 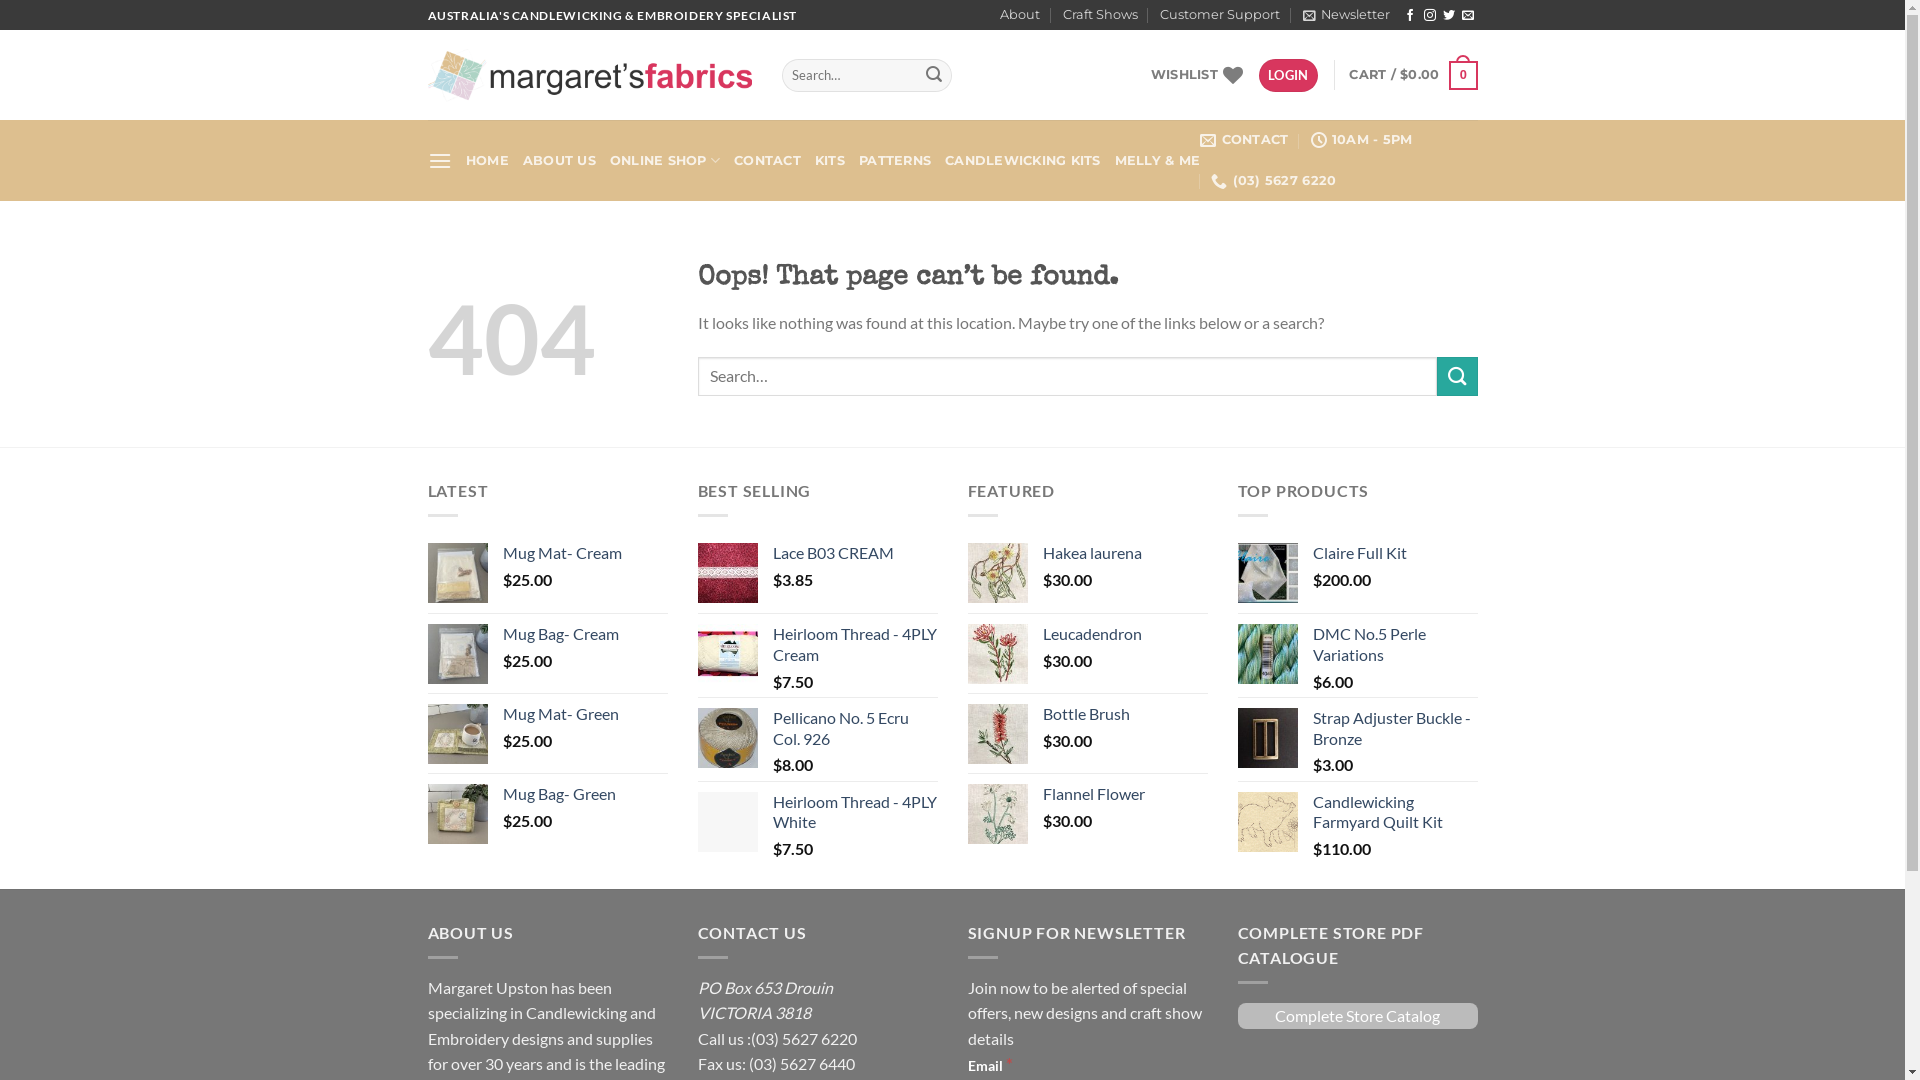 I want to click on Mug Bag- Cream, so click(x=584, y=634).